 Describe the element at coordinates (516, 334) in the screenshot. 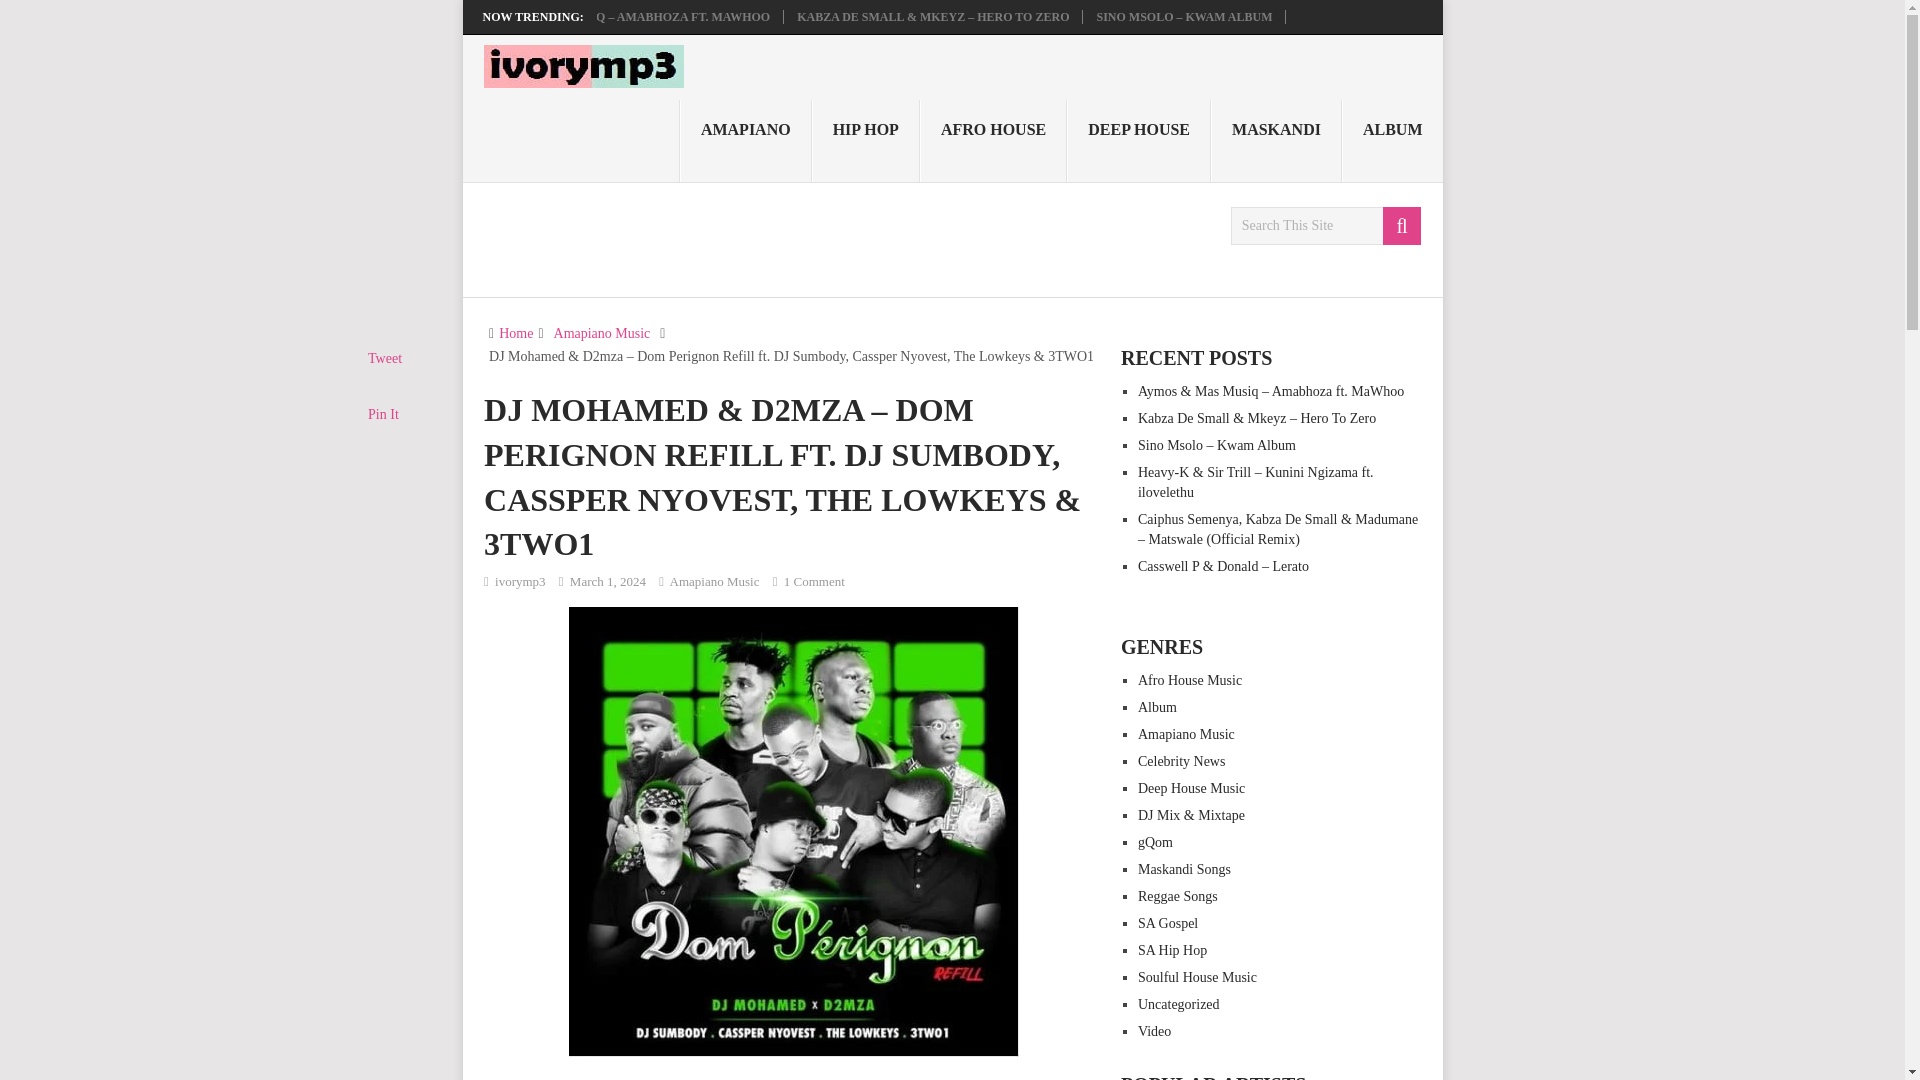

I see `Home` at that location.